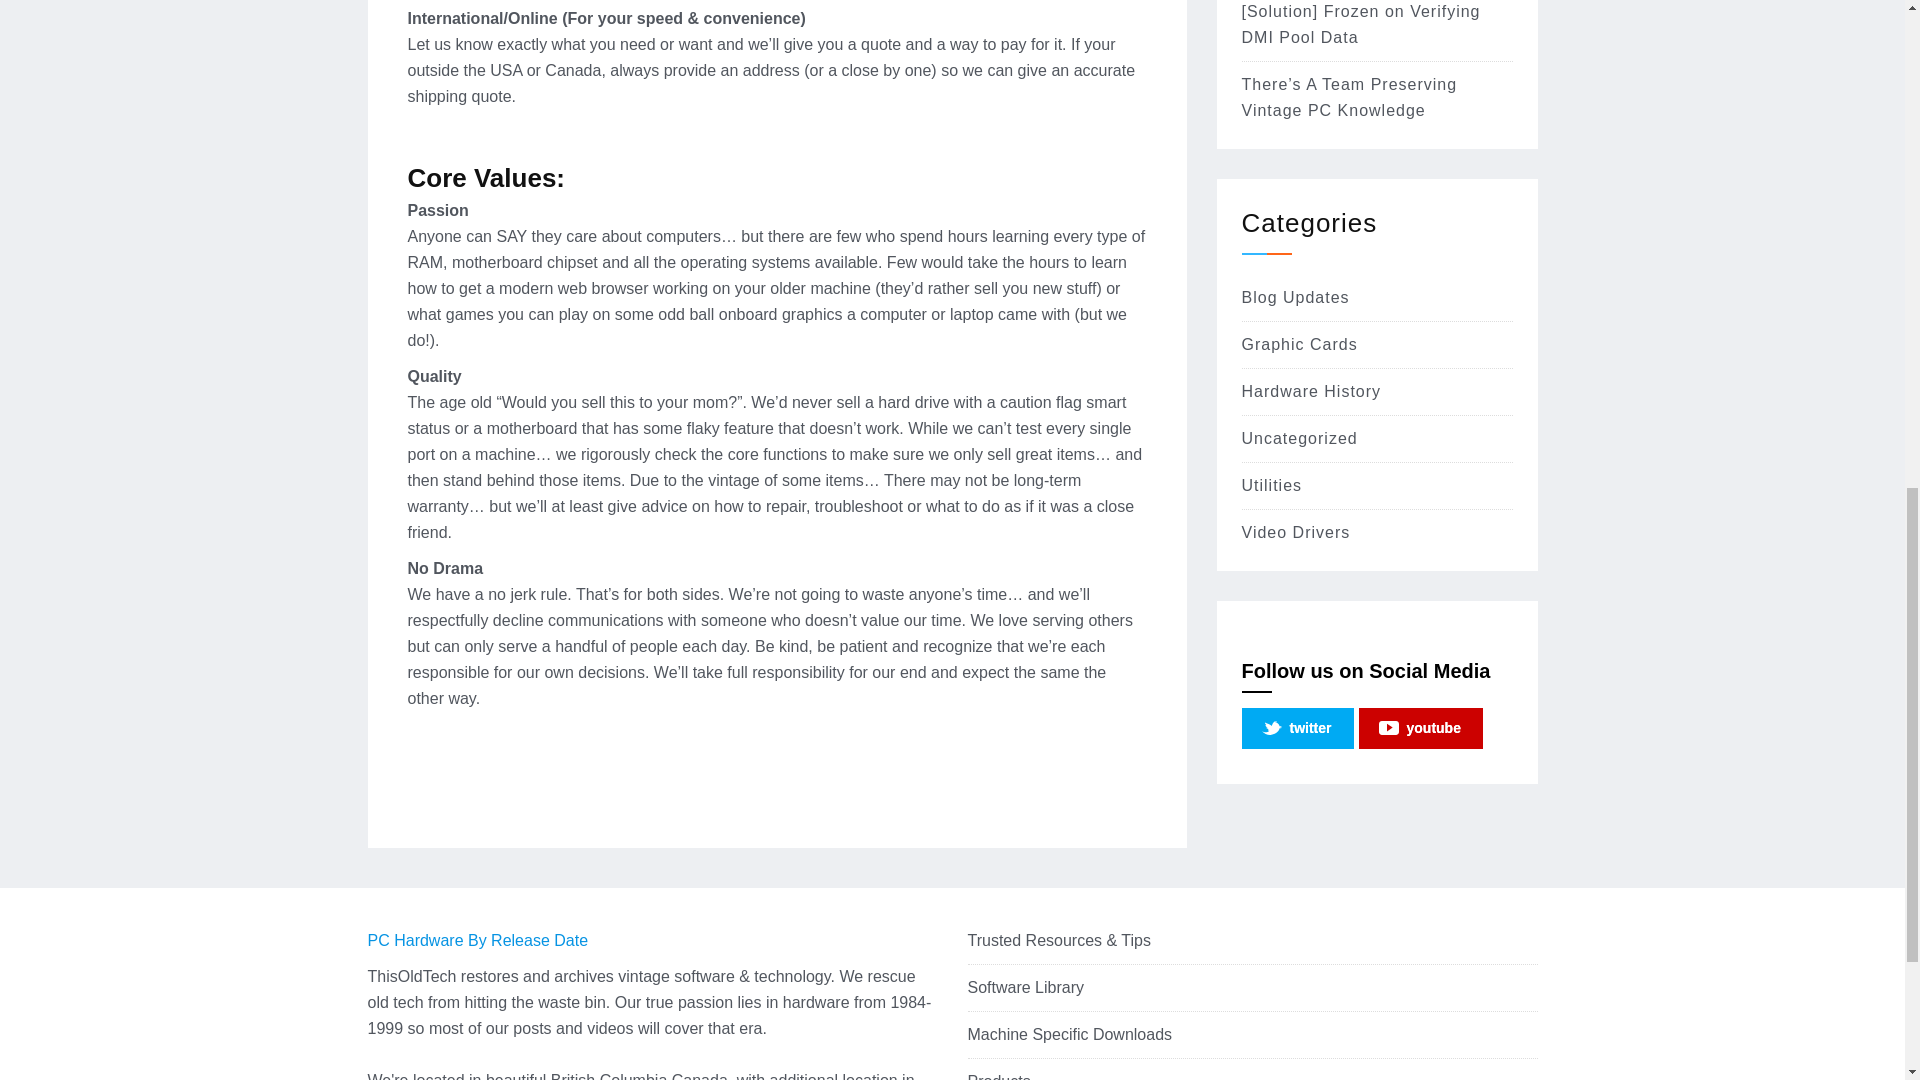  I want to click on Products, so click(999, 1076).